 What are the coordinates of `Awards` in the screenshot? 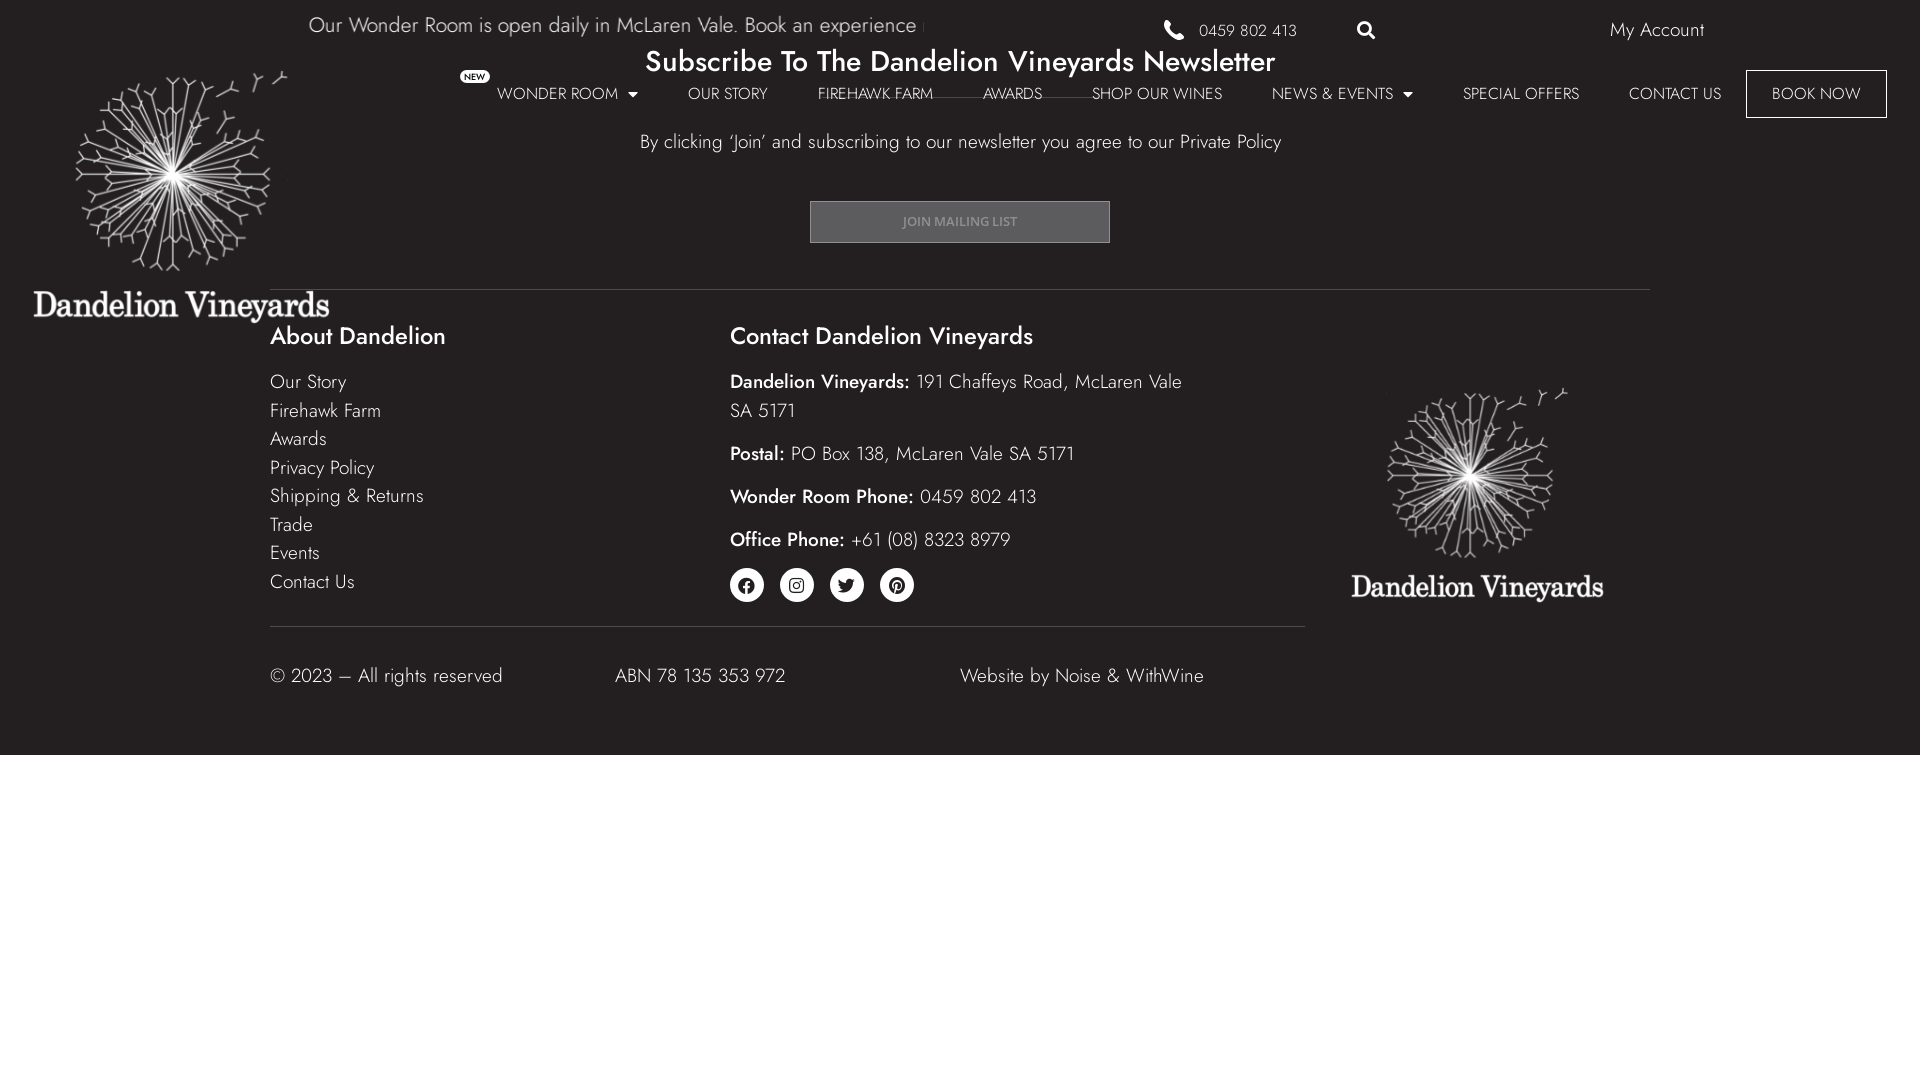 It's located at (298, 438).